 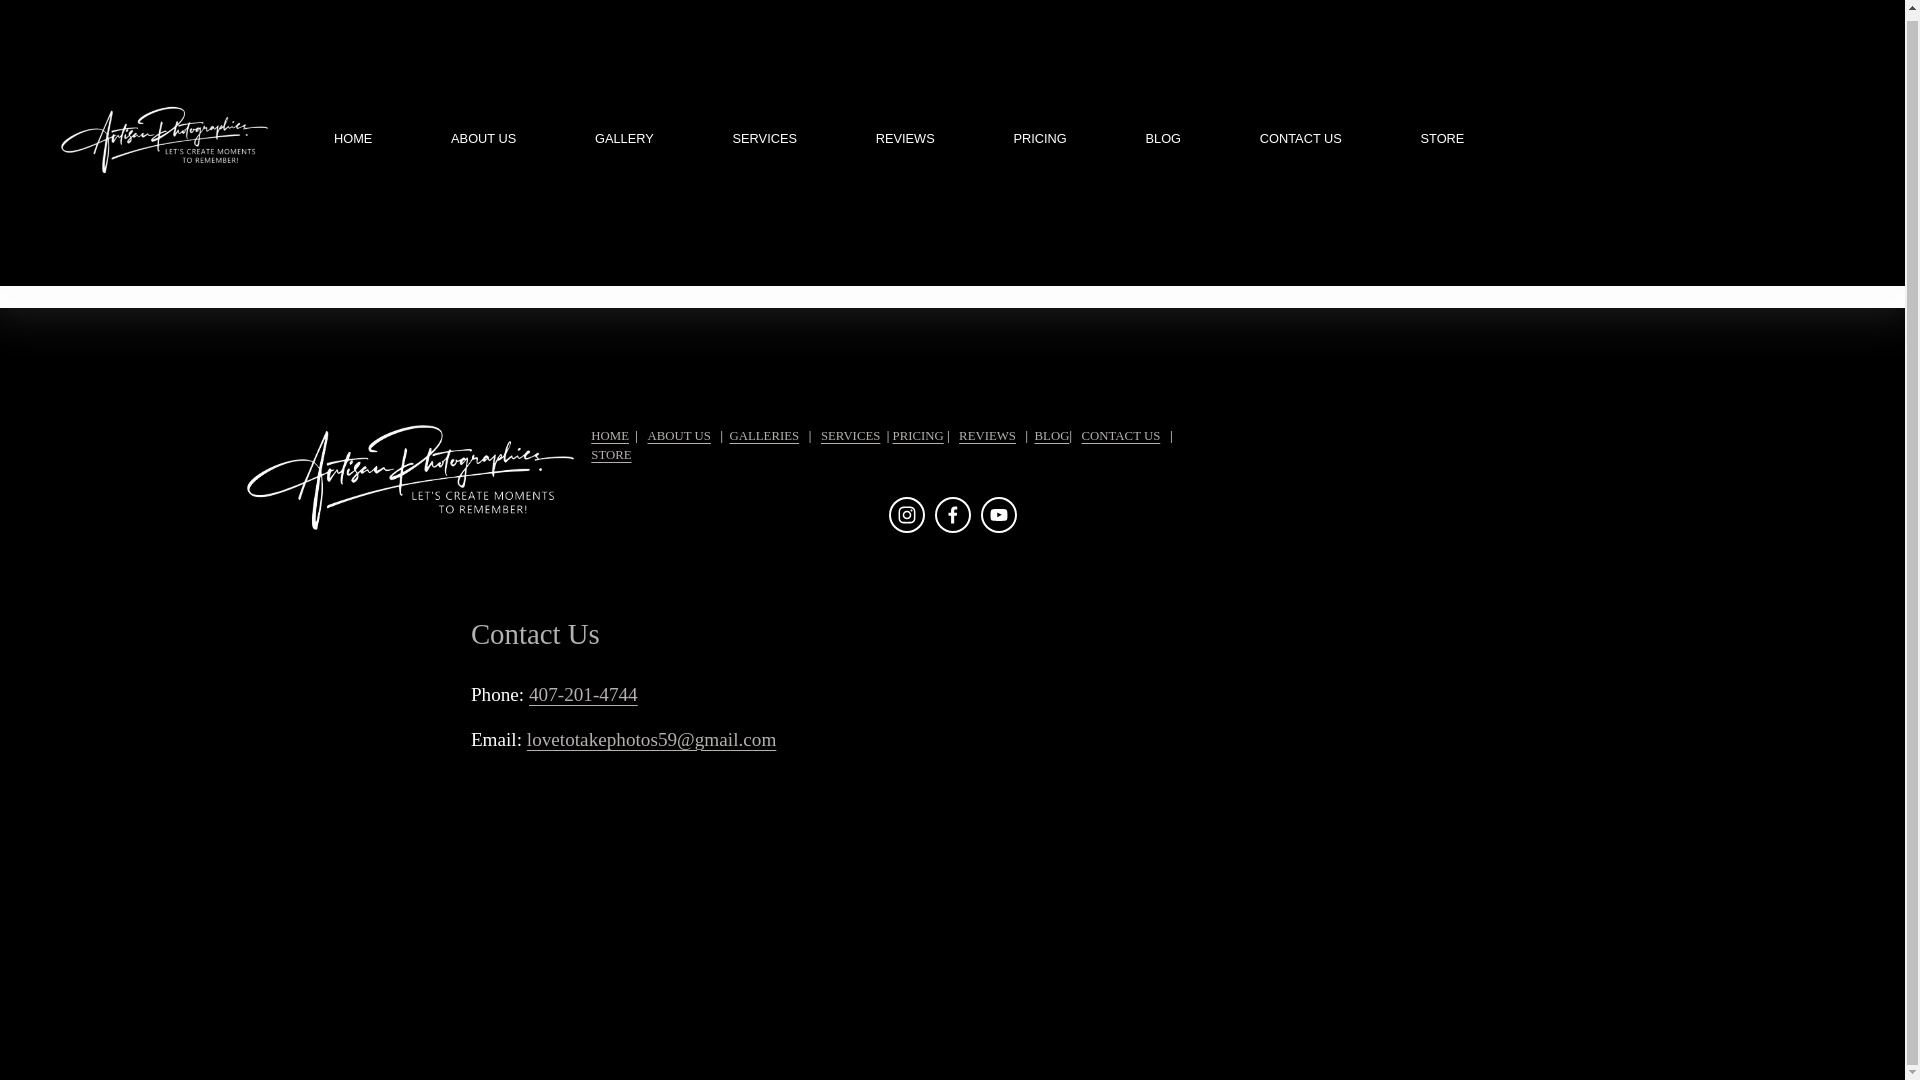 What do you see at coordinates (905, 138) in the screenshot?
I see `REVIEWS` at bounding box center [905, 138].